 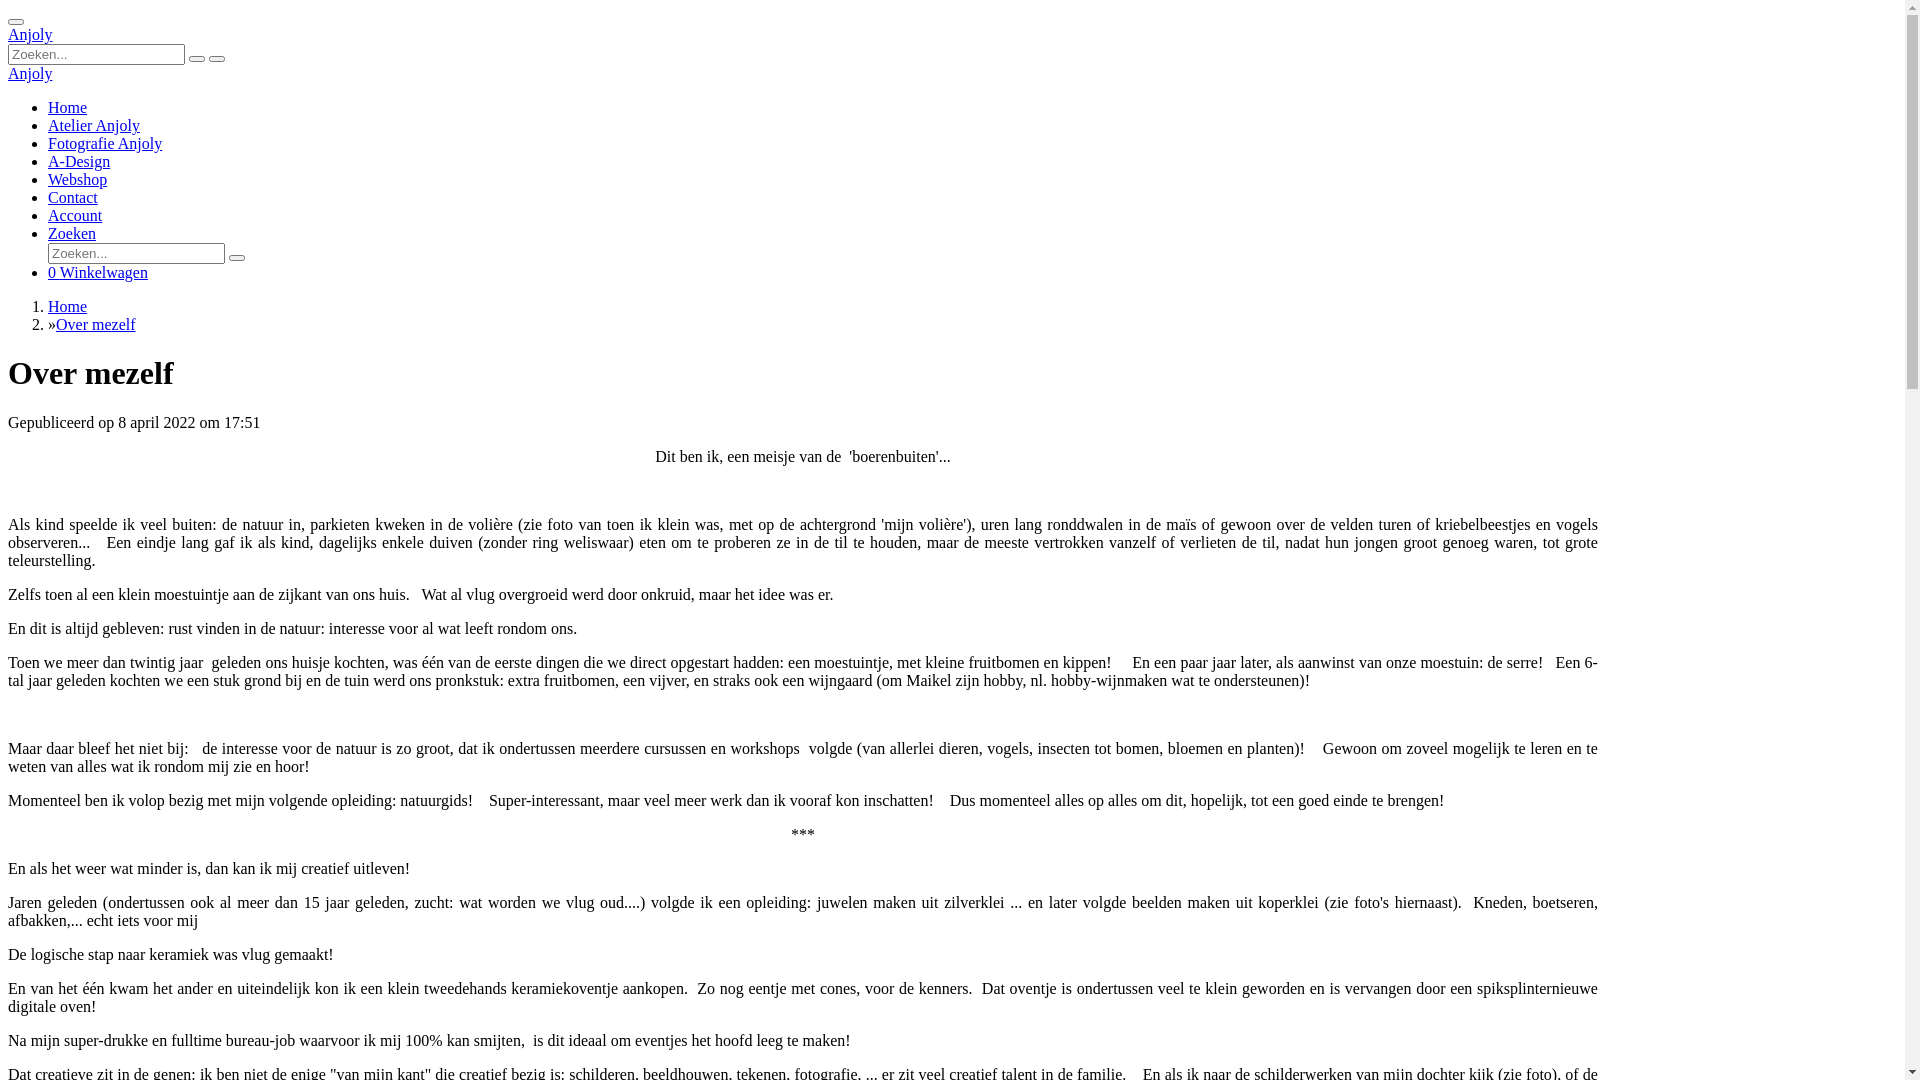 What do you see at coordinates (68, 306) in the screenshot?
I see `Home` at bounding box center [68, 306].